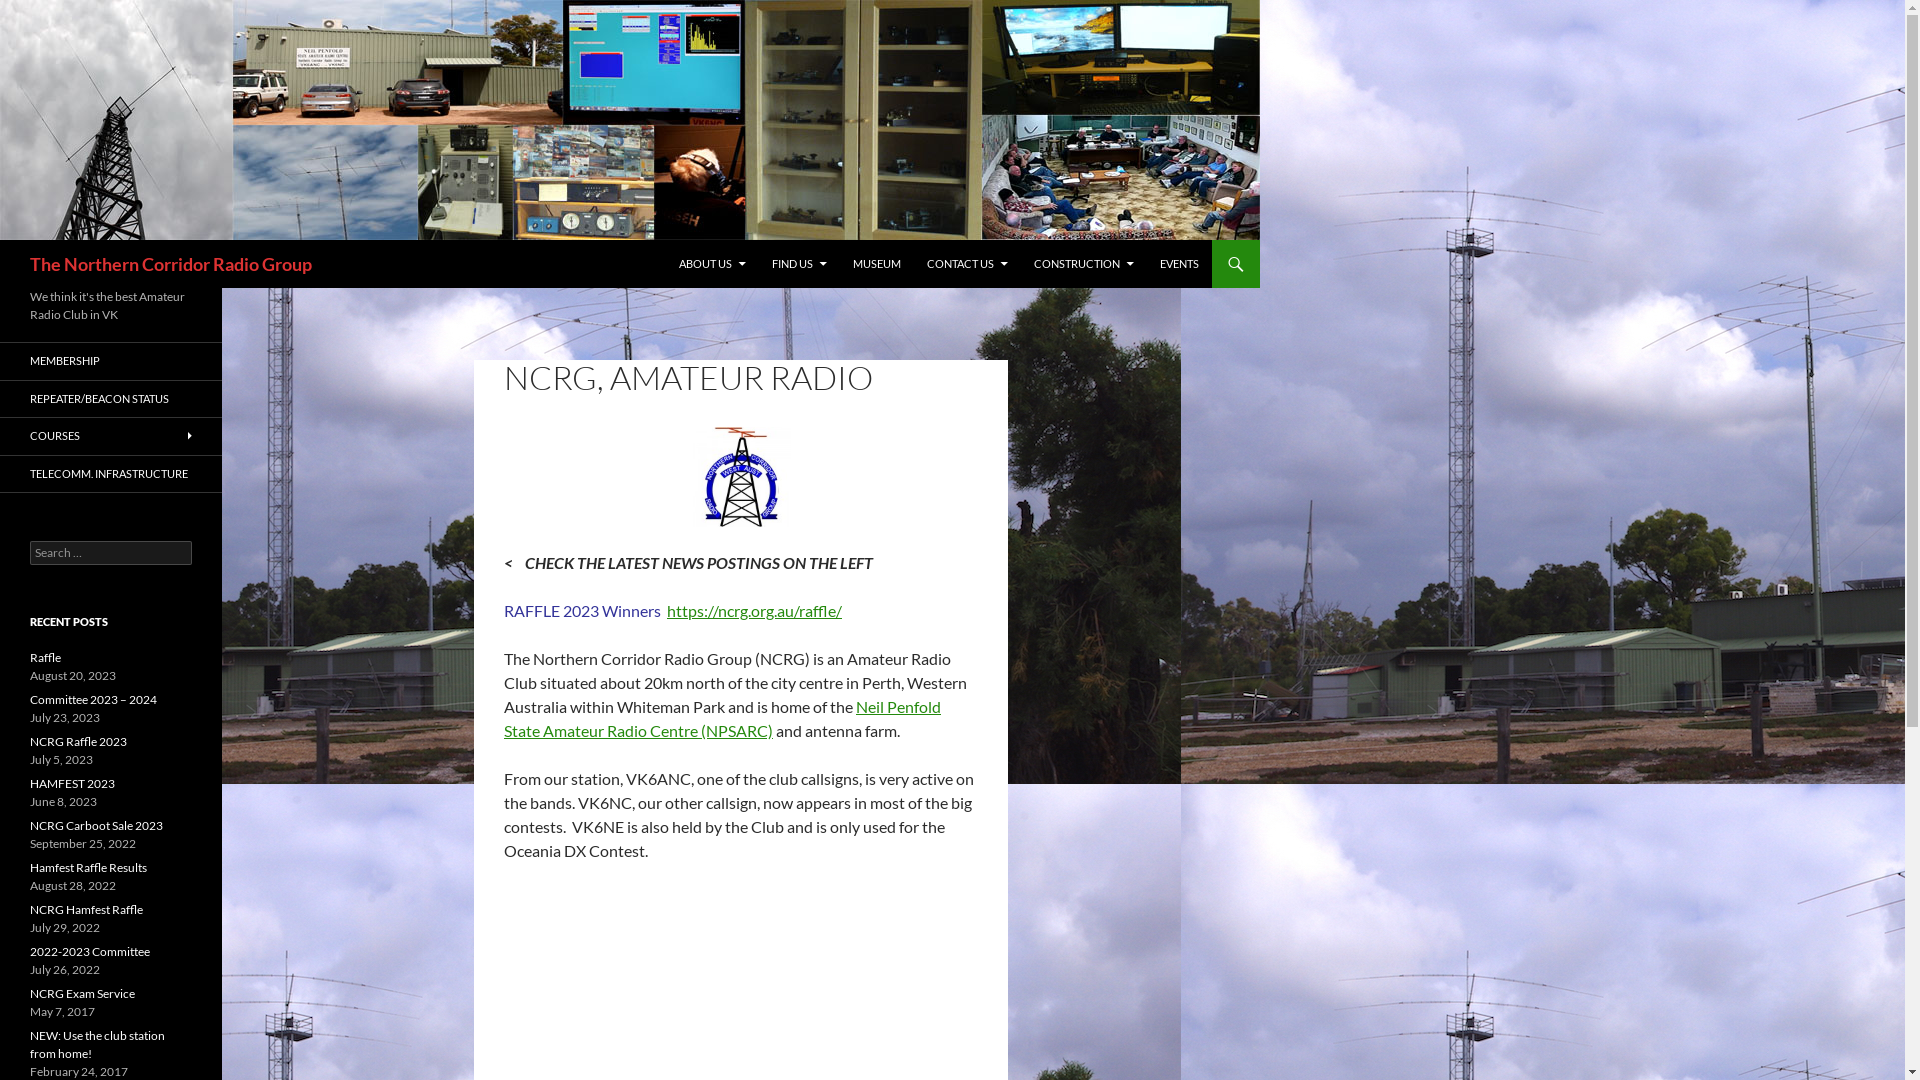 The width and height of the screenshot is (1920, 1080). Describe the element at coordinates (96, 826) in the screenshot. I see `NCRG Carboot Sale 2023` at that location.